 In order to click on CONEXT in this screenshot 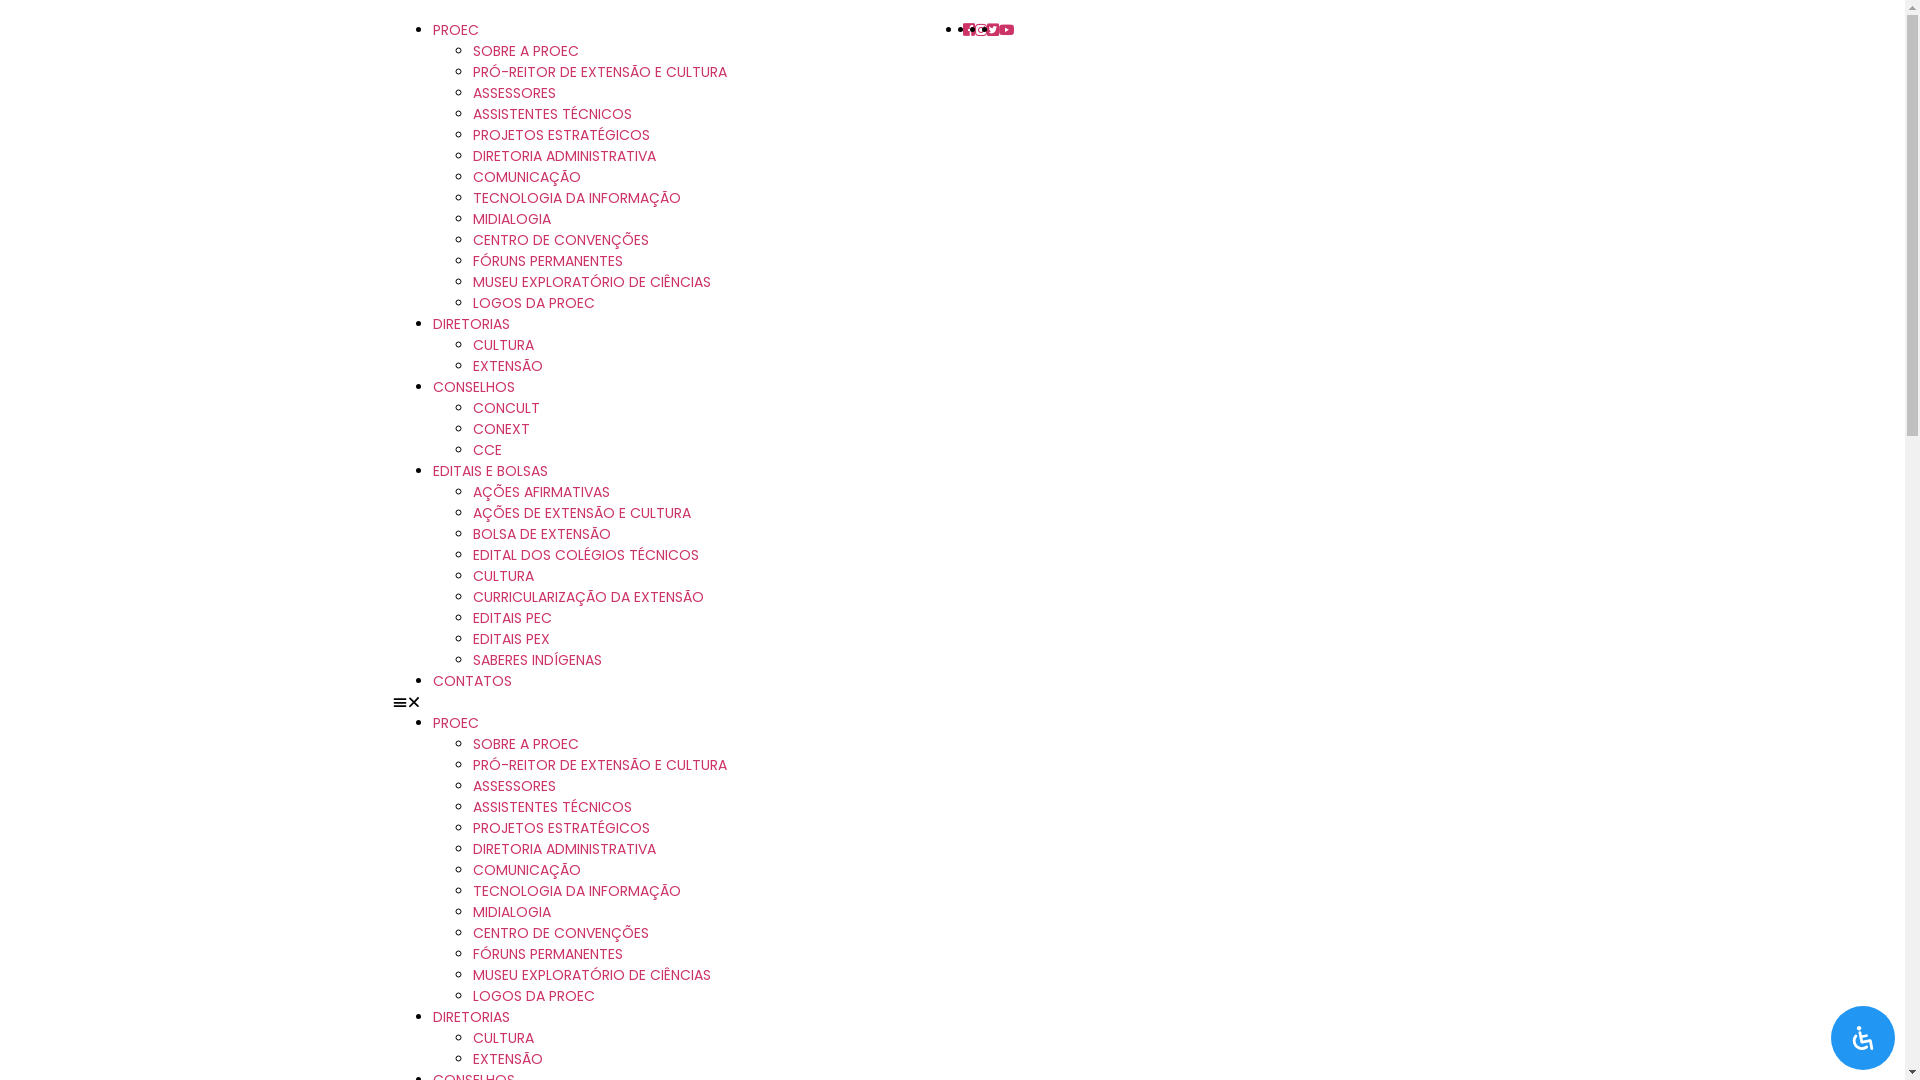, I will do `click(500, 429)`.